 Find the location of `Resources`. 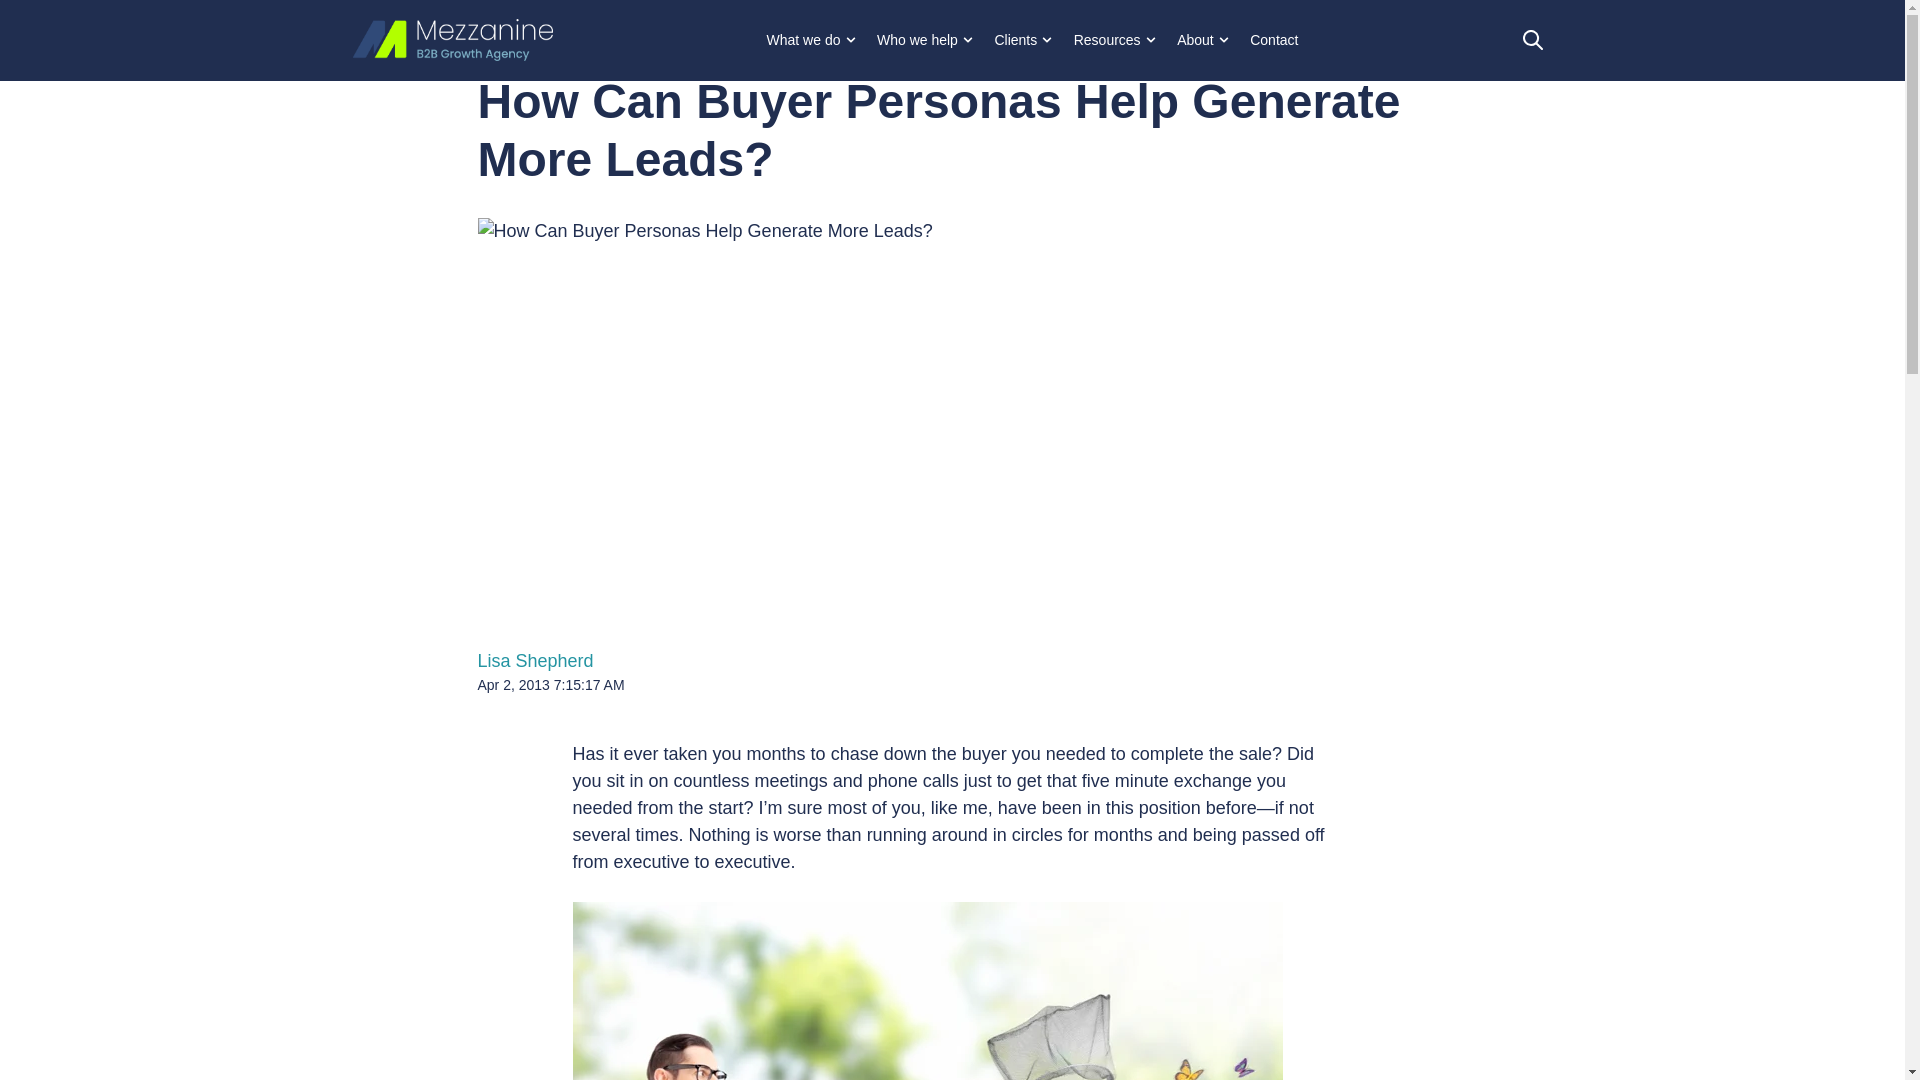

Resources is located at coordinates (1114, 40).